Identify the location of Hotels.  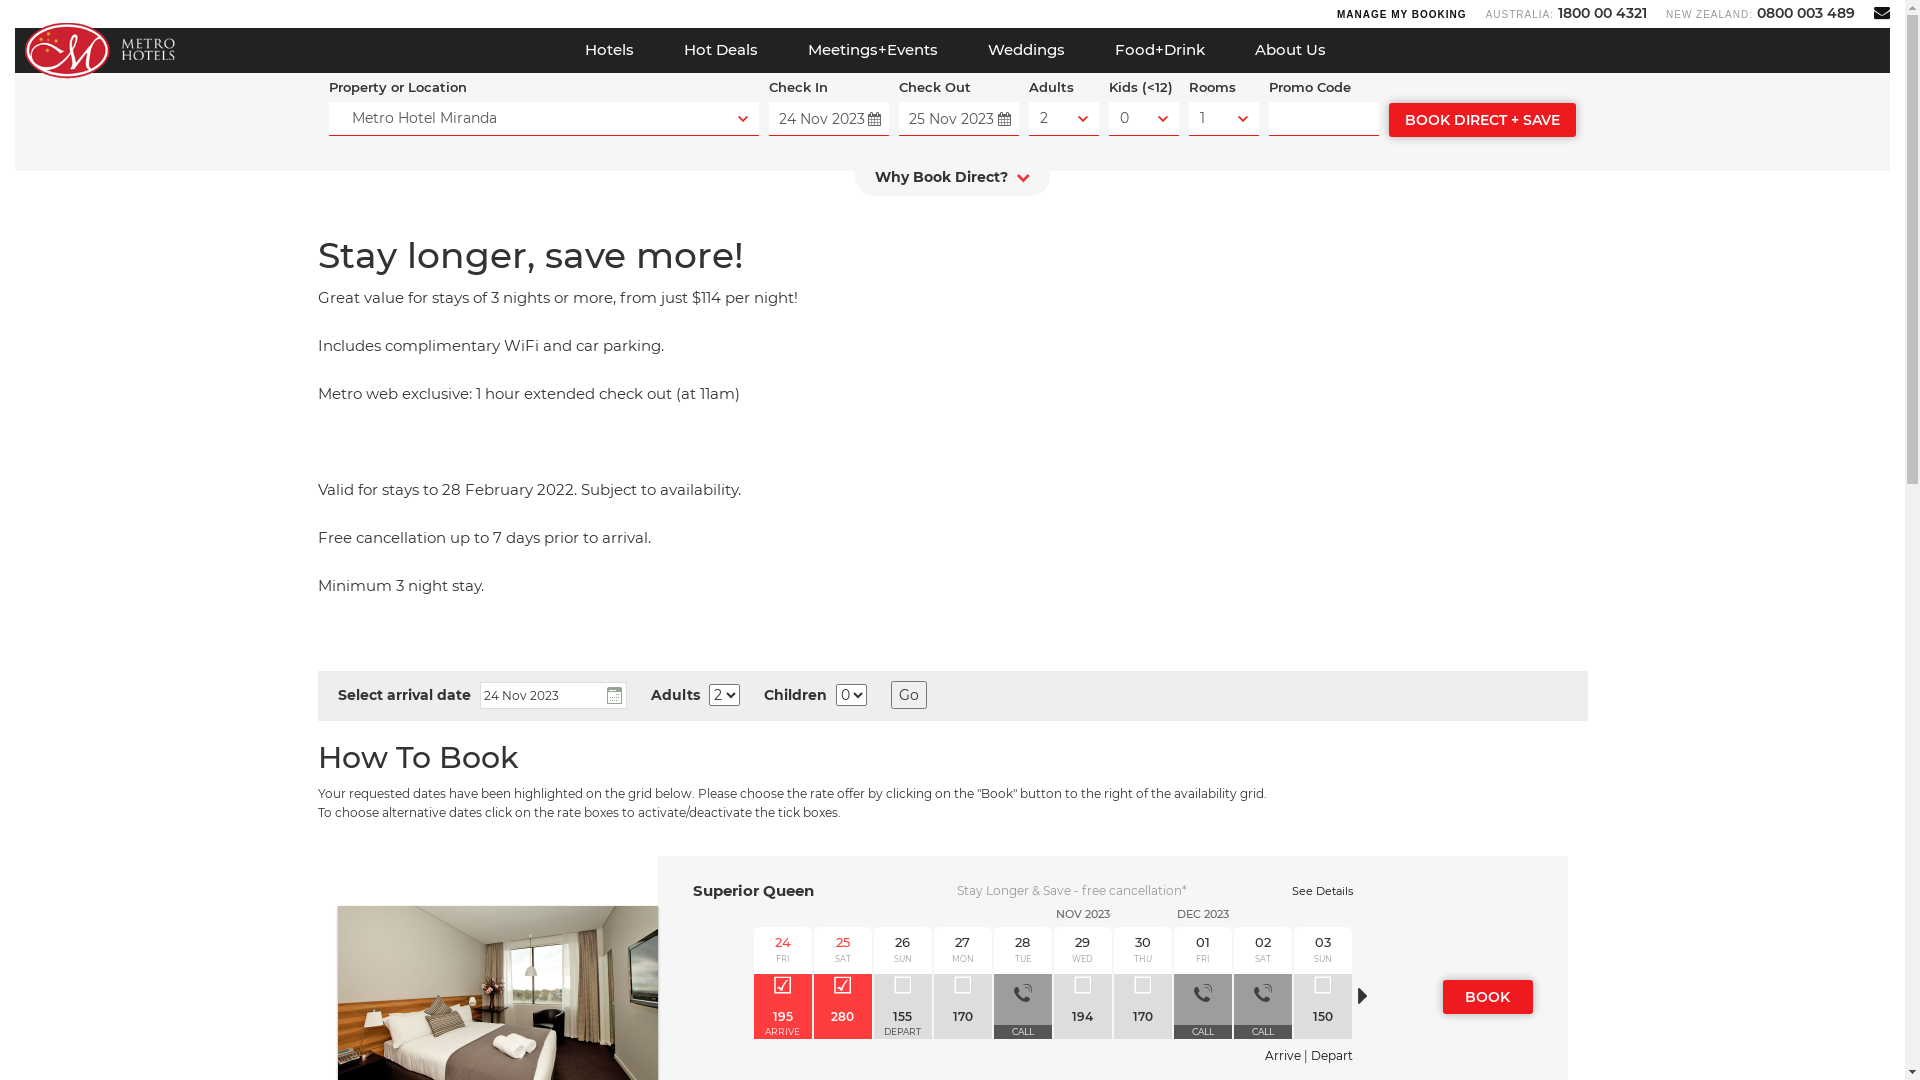
(610, 50).